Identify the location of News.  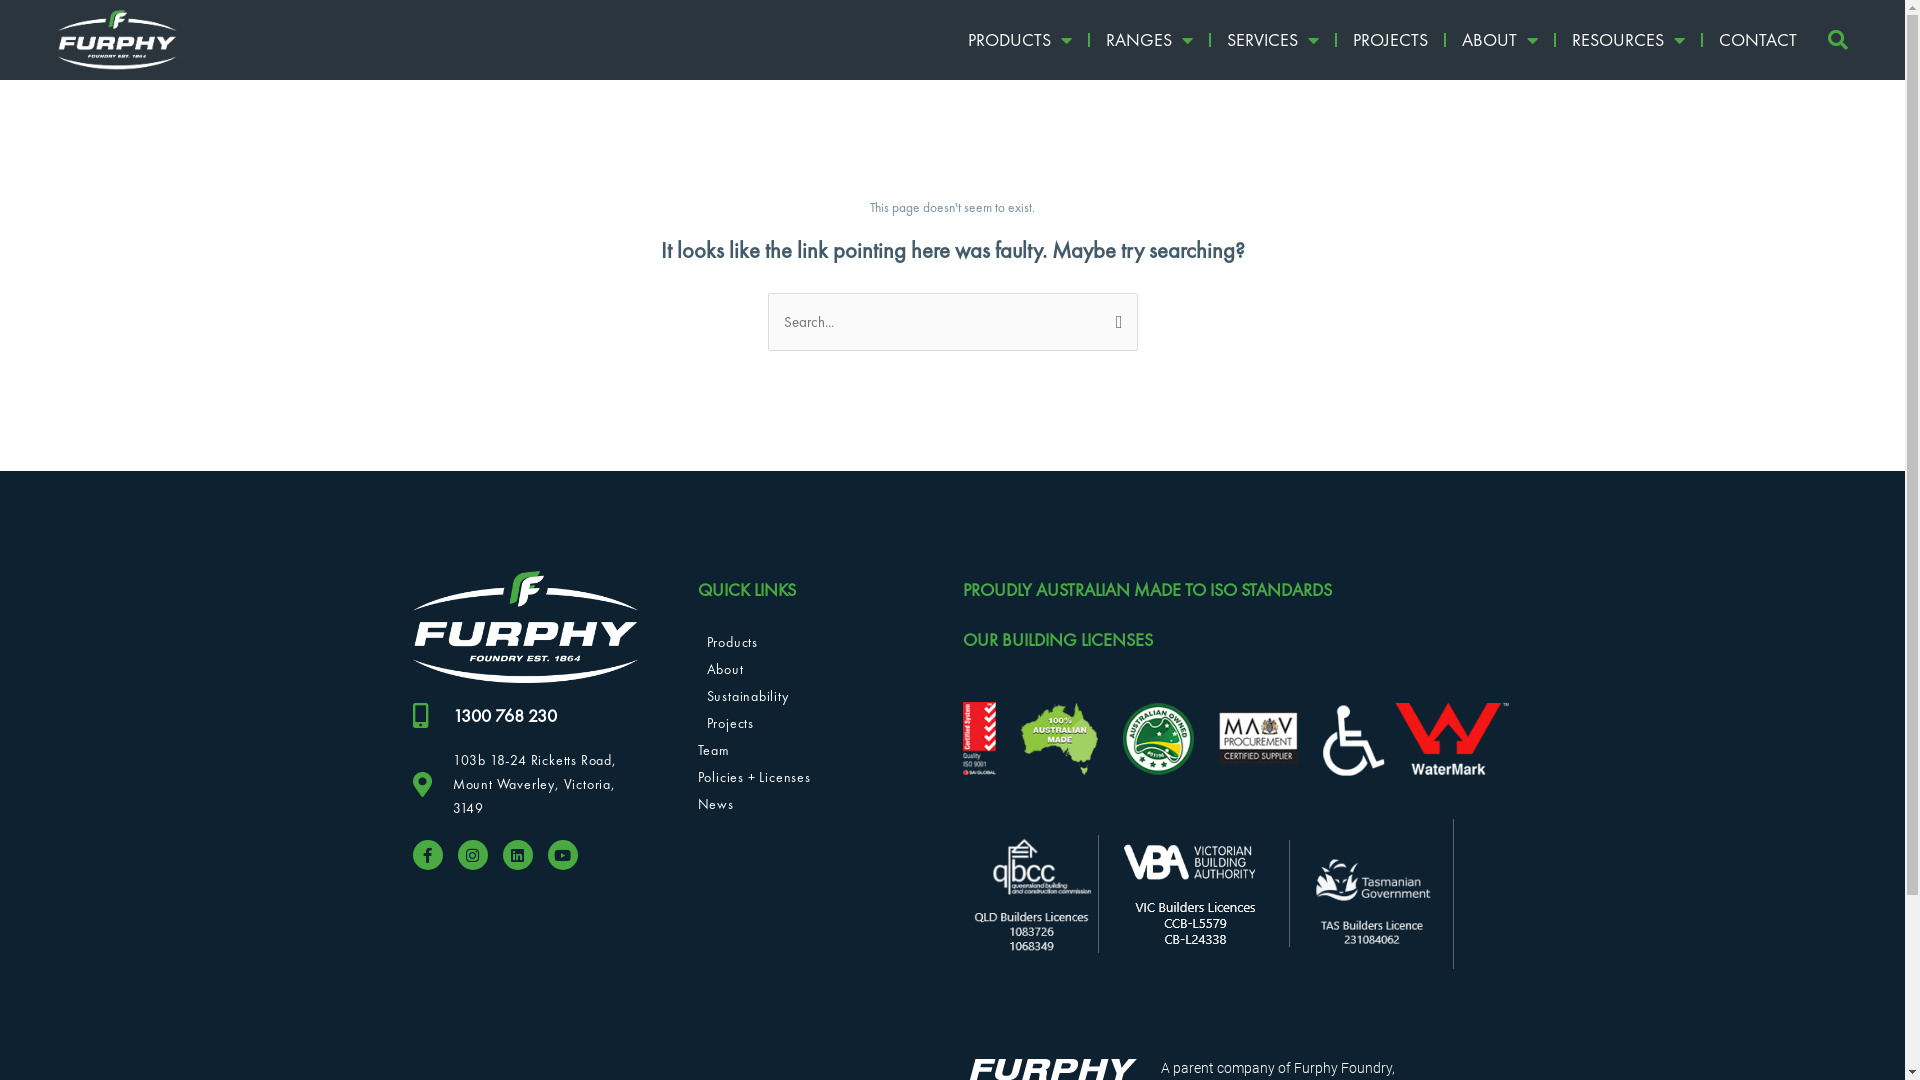
(810, 804).